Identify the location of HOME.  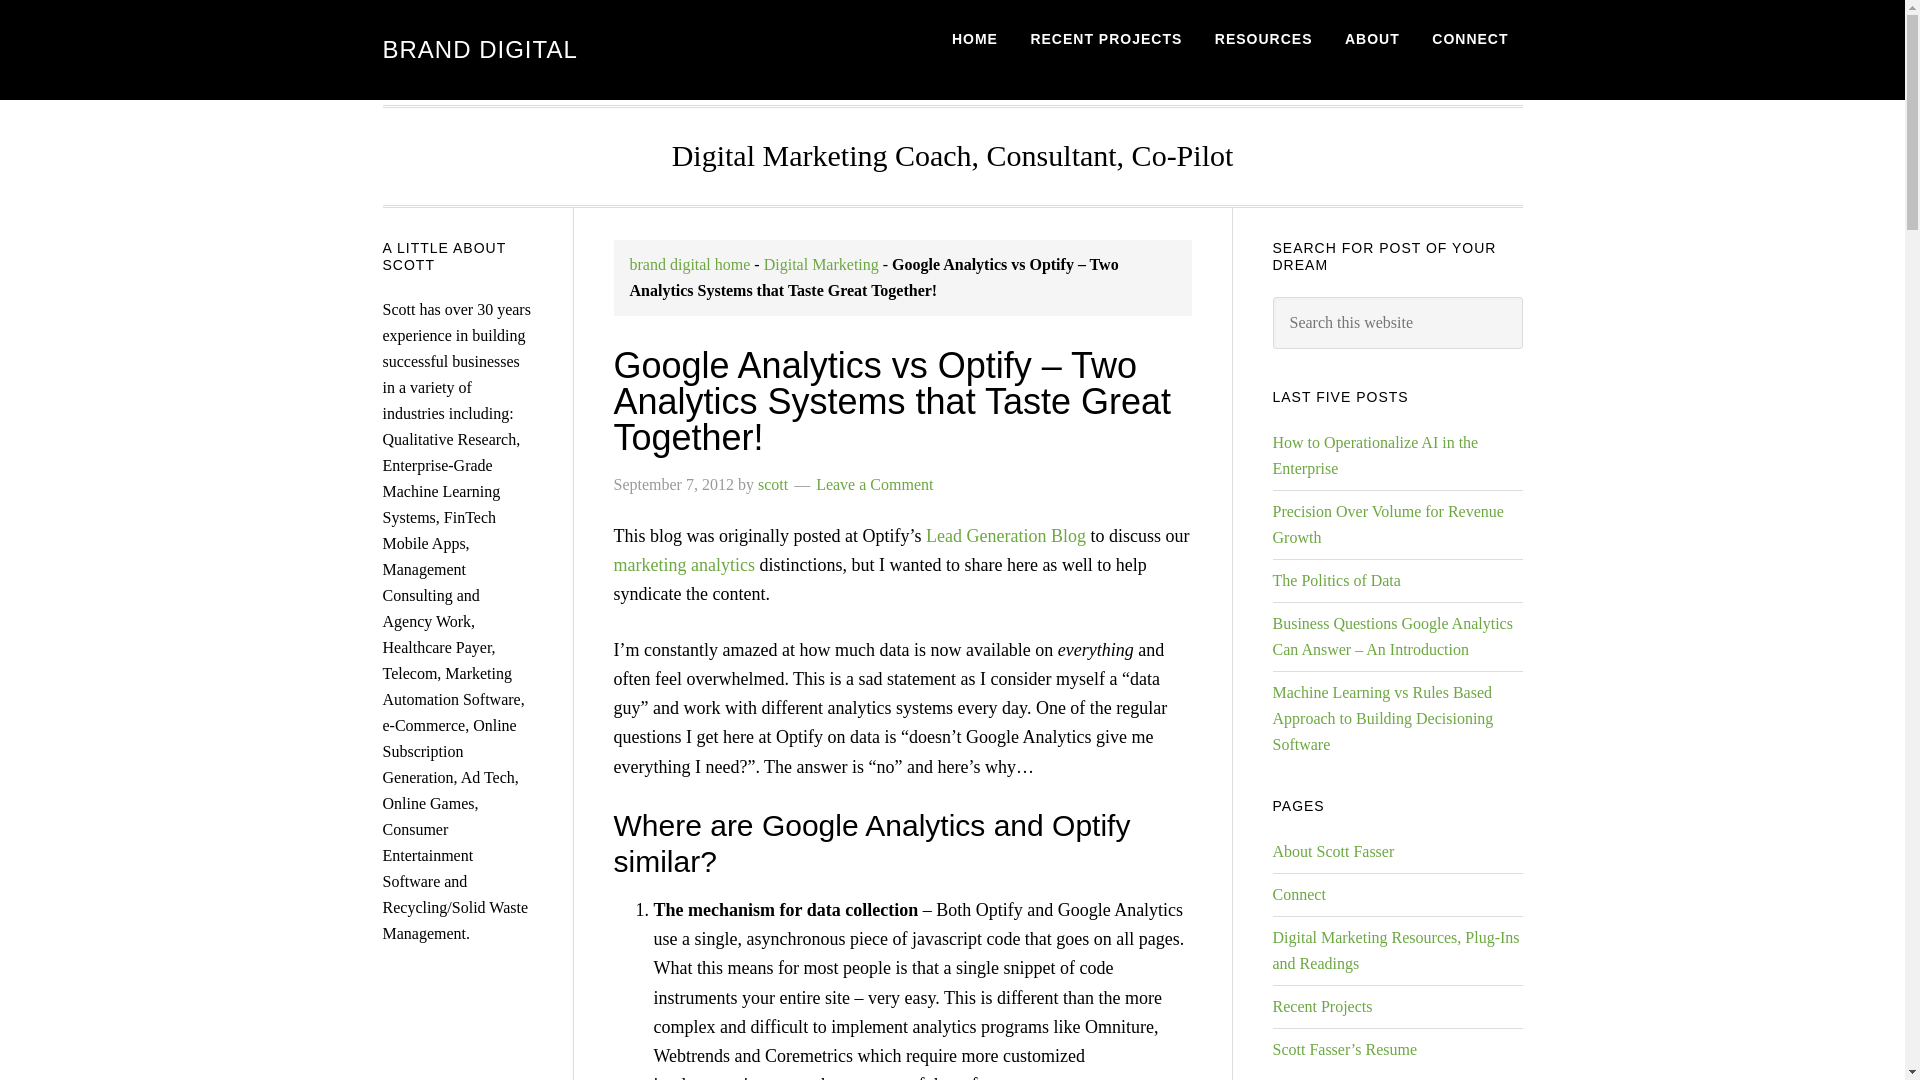
(974, 39).